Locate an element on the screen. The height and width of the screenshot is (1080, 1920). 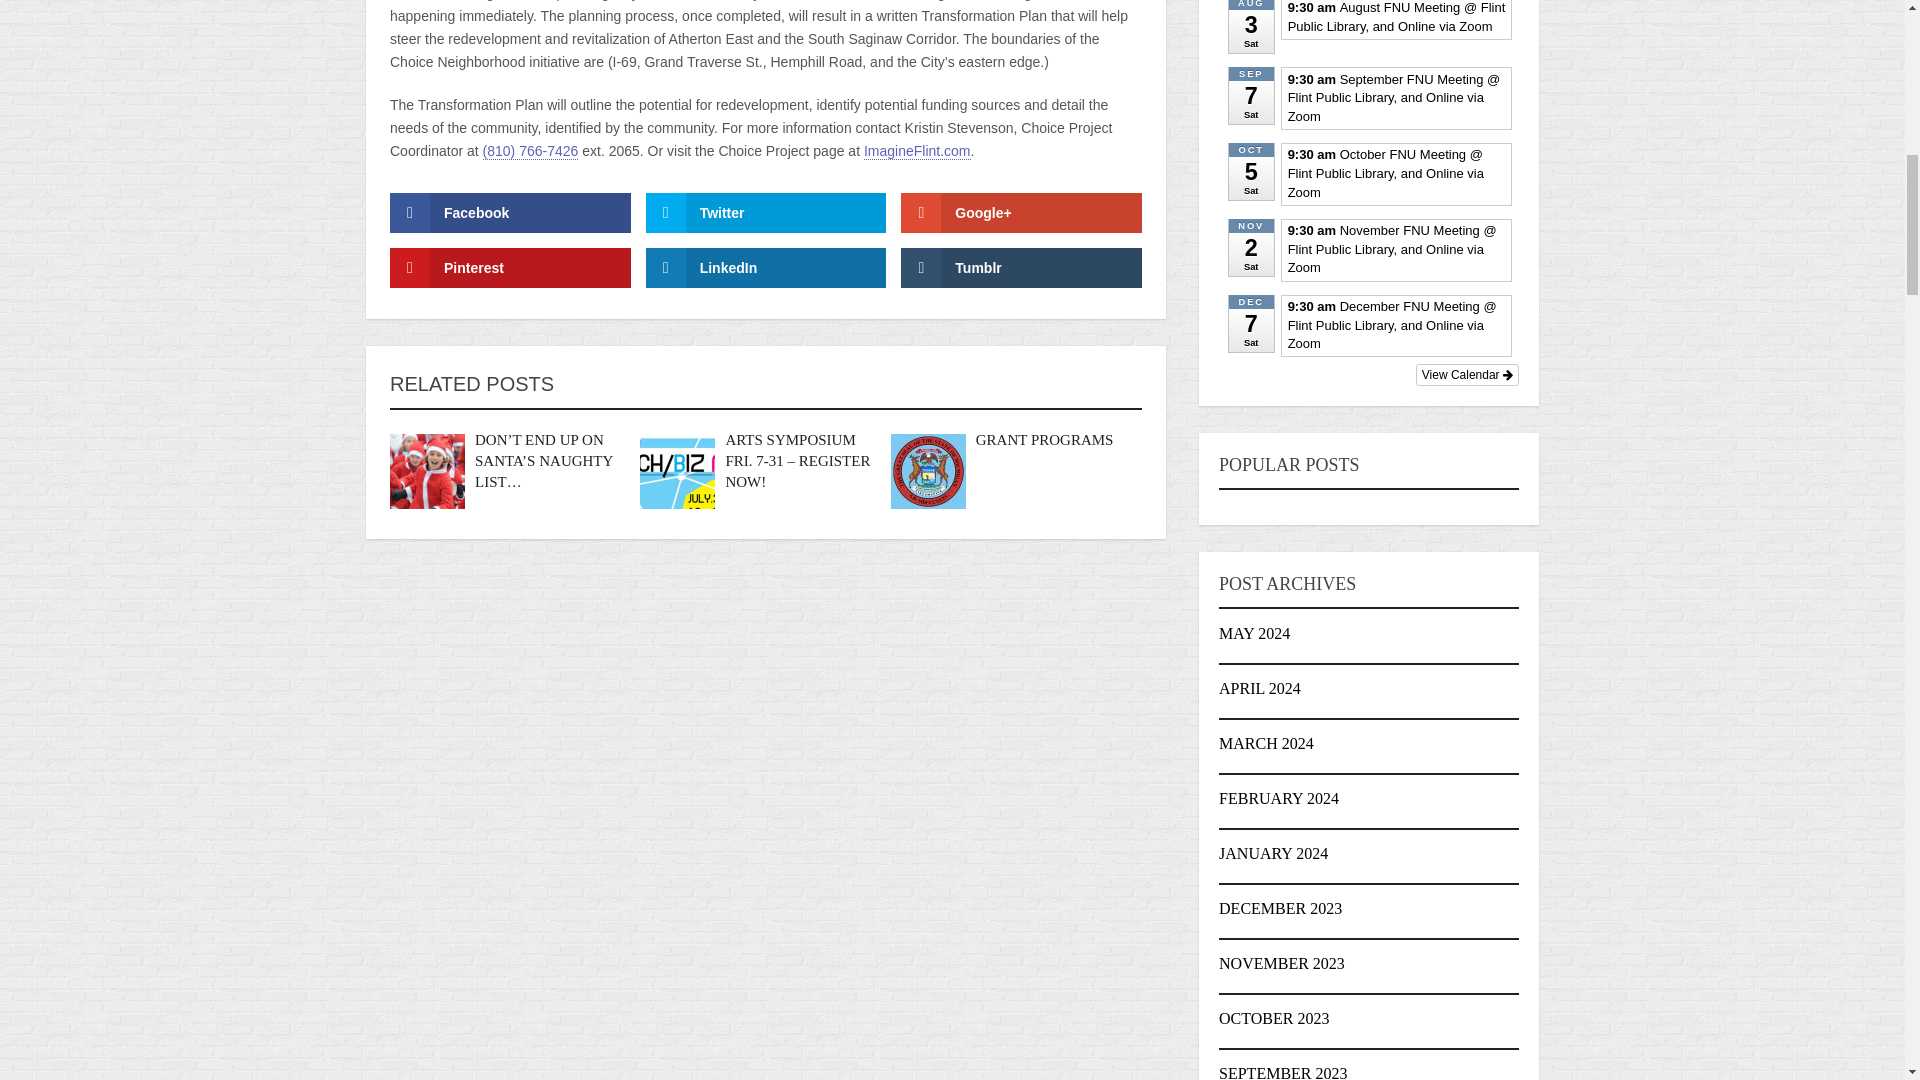
Twitter is located at coordinates (766, 213).